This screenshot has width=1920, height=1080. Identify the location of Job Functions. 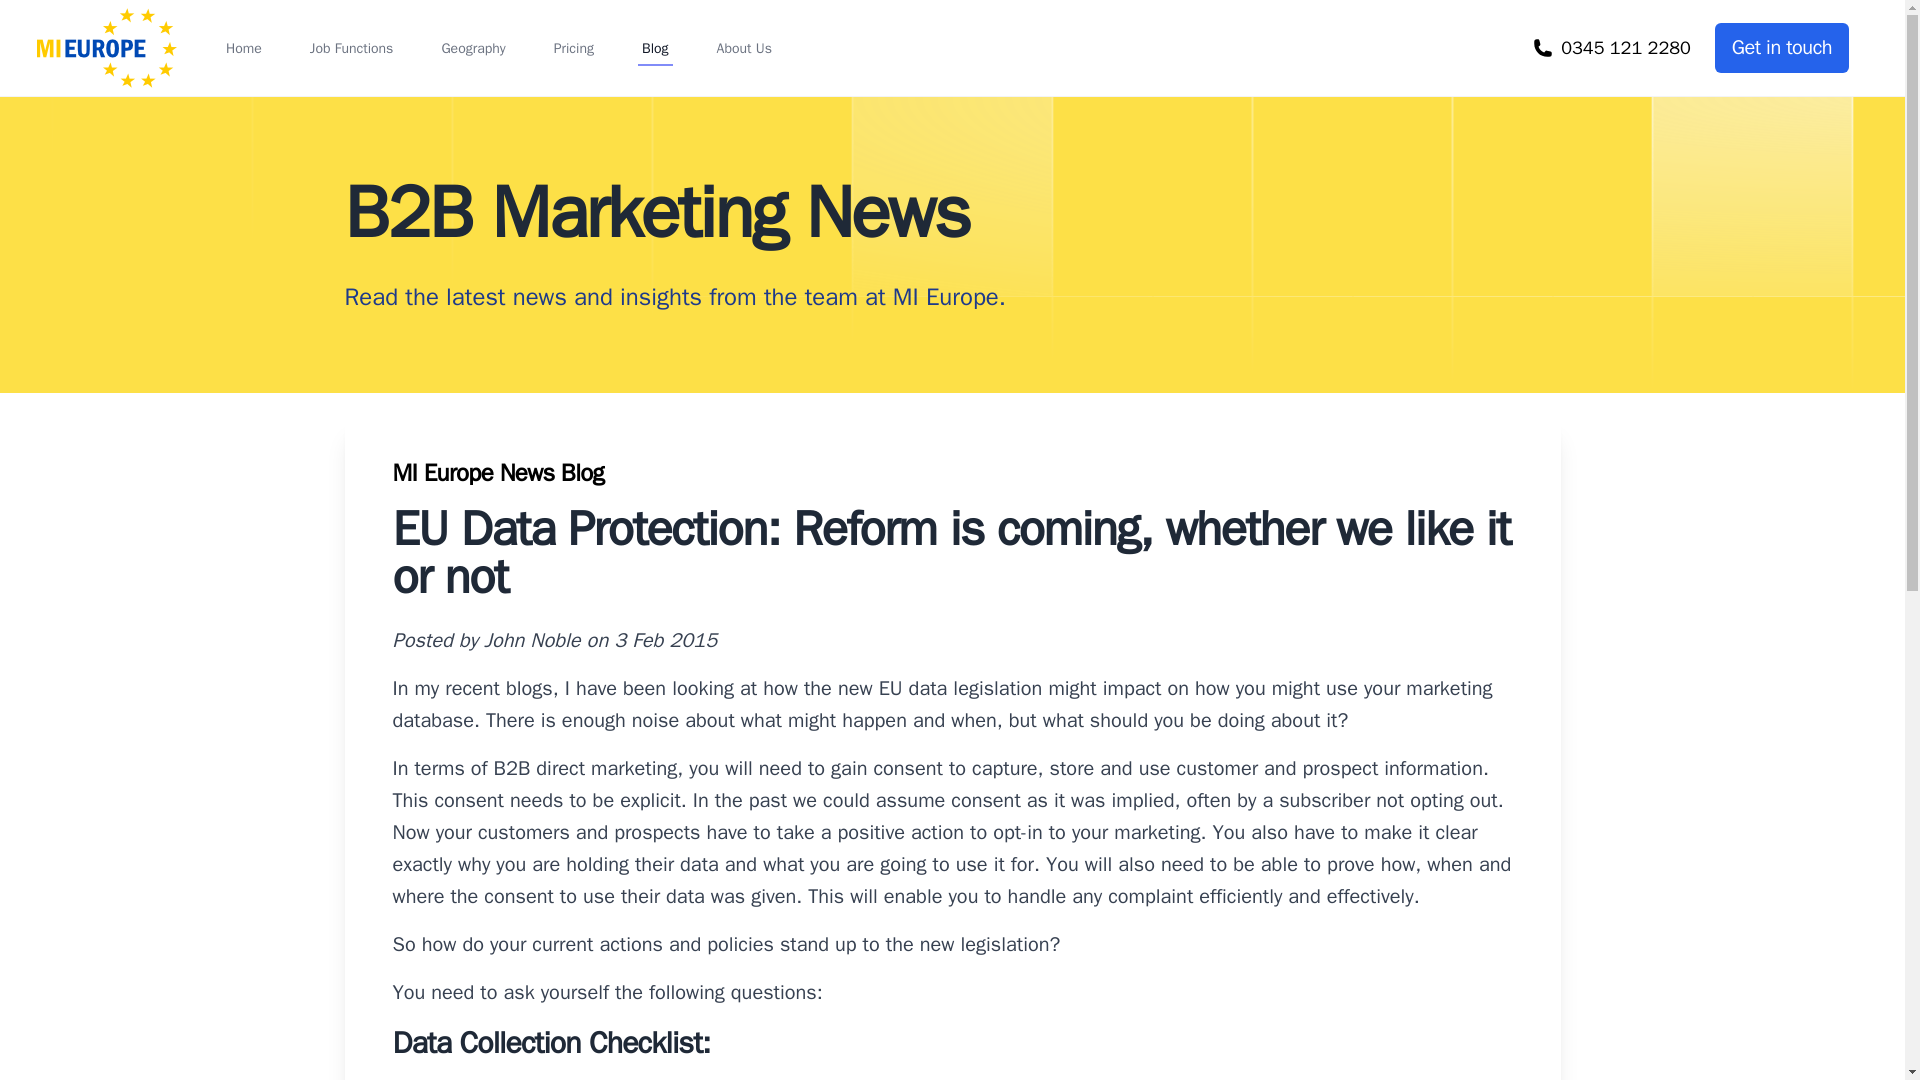
(351, 48).